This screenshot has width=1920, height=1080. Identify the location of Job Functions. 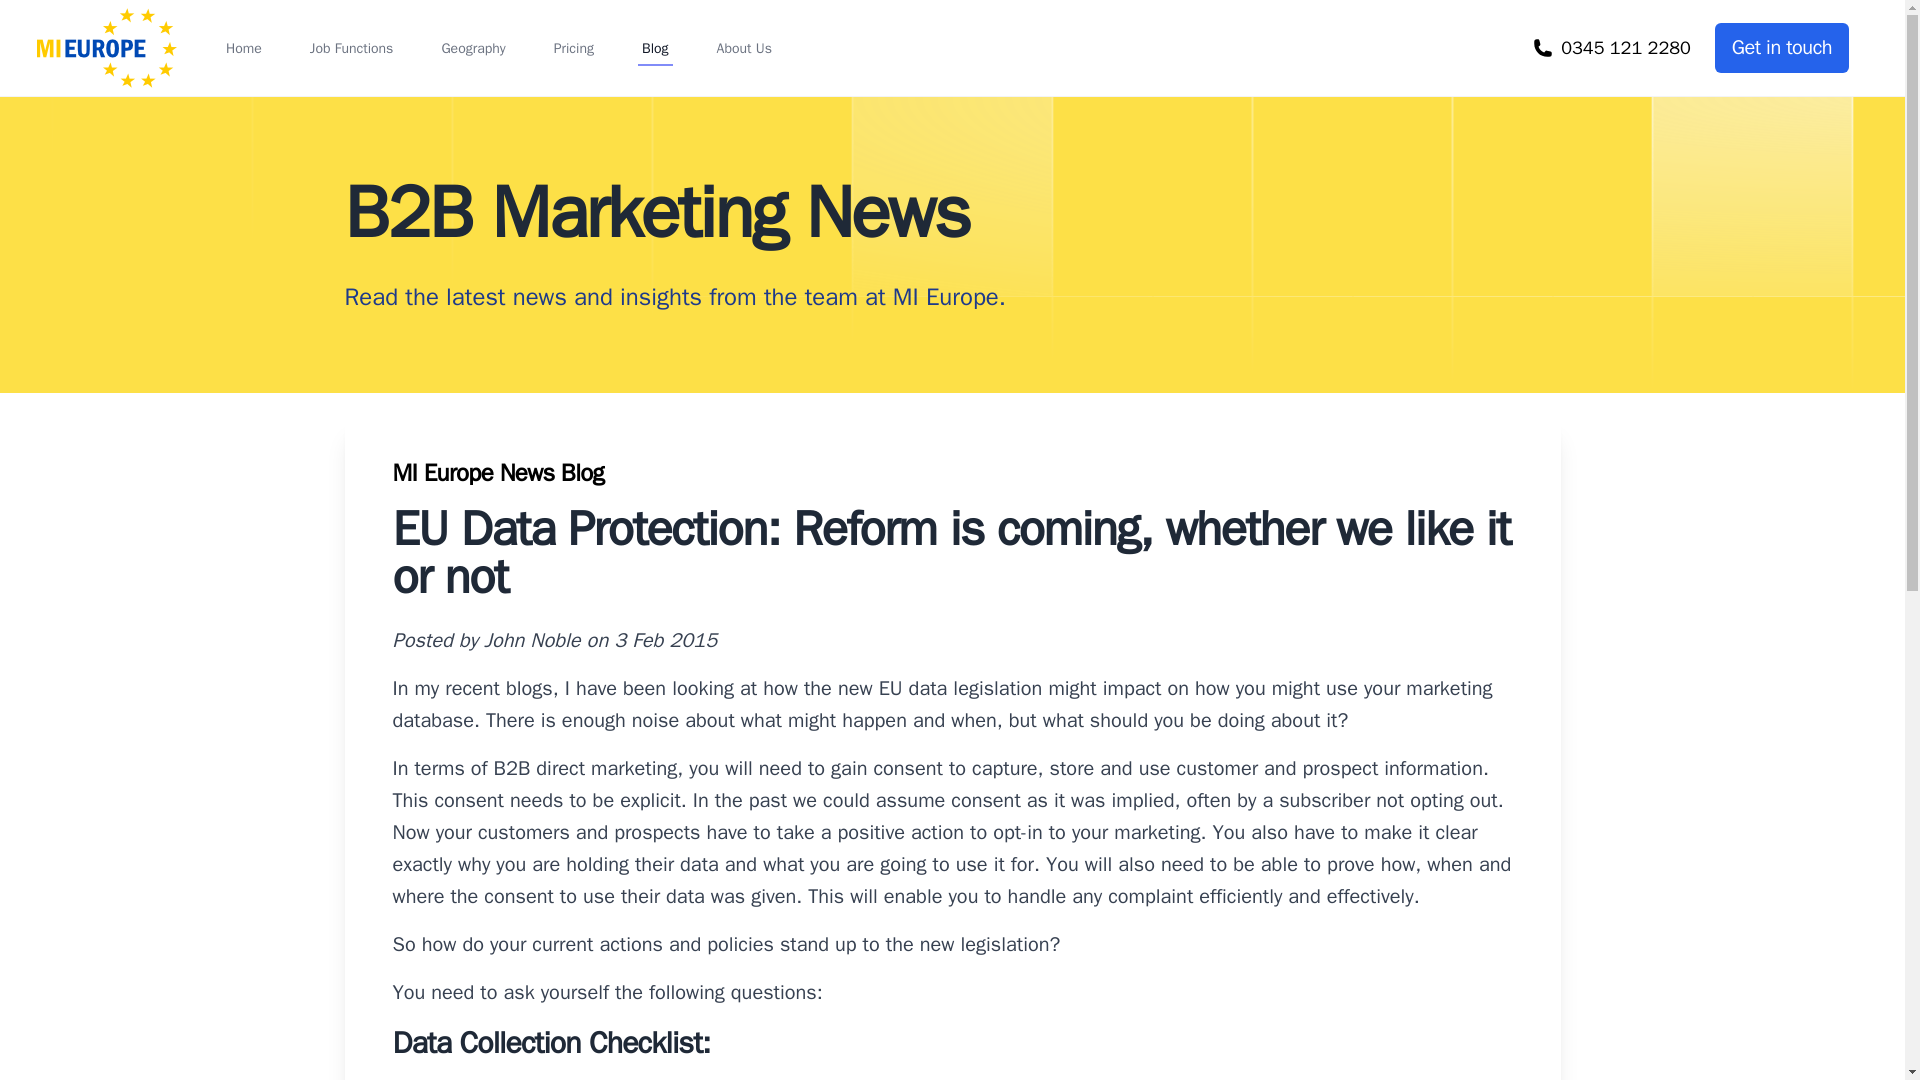
(351, 48).